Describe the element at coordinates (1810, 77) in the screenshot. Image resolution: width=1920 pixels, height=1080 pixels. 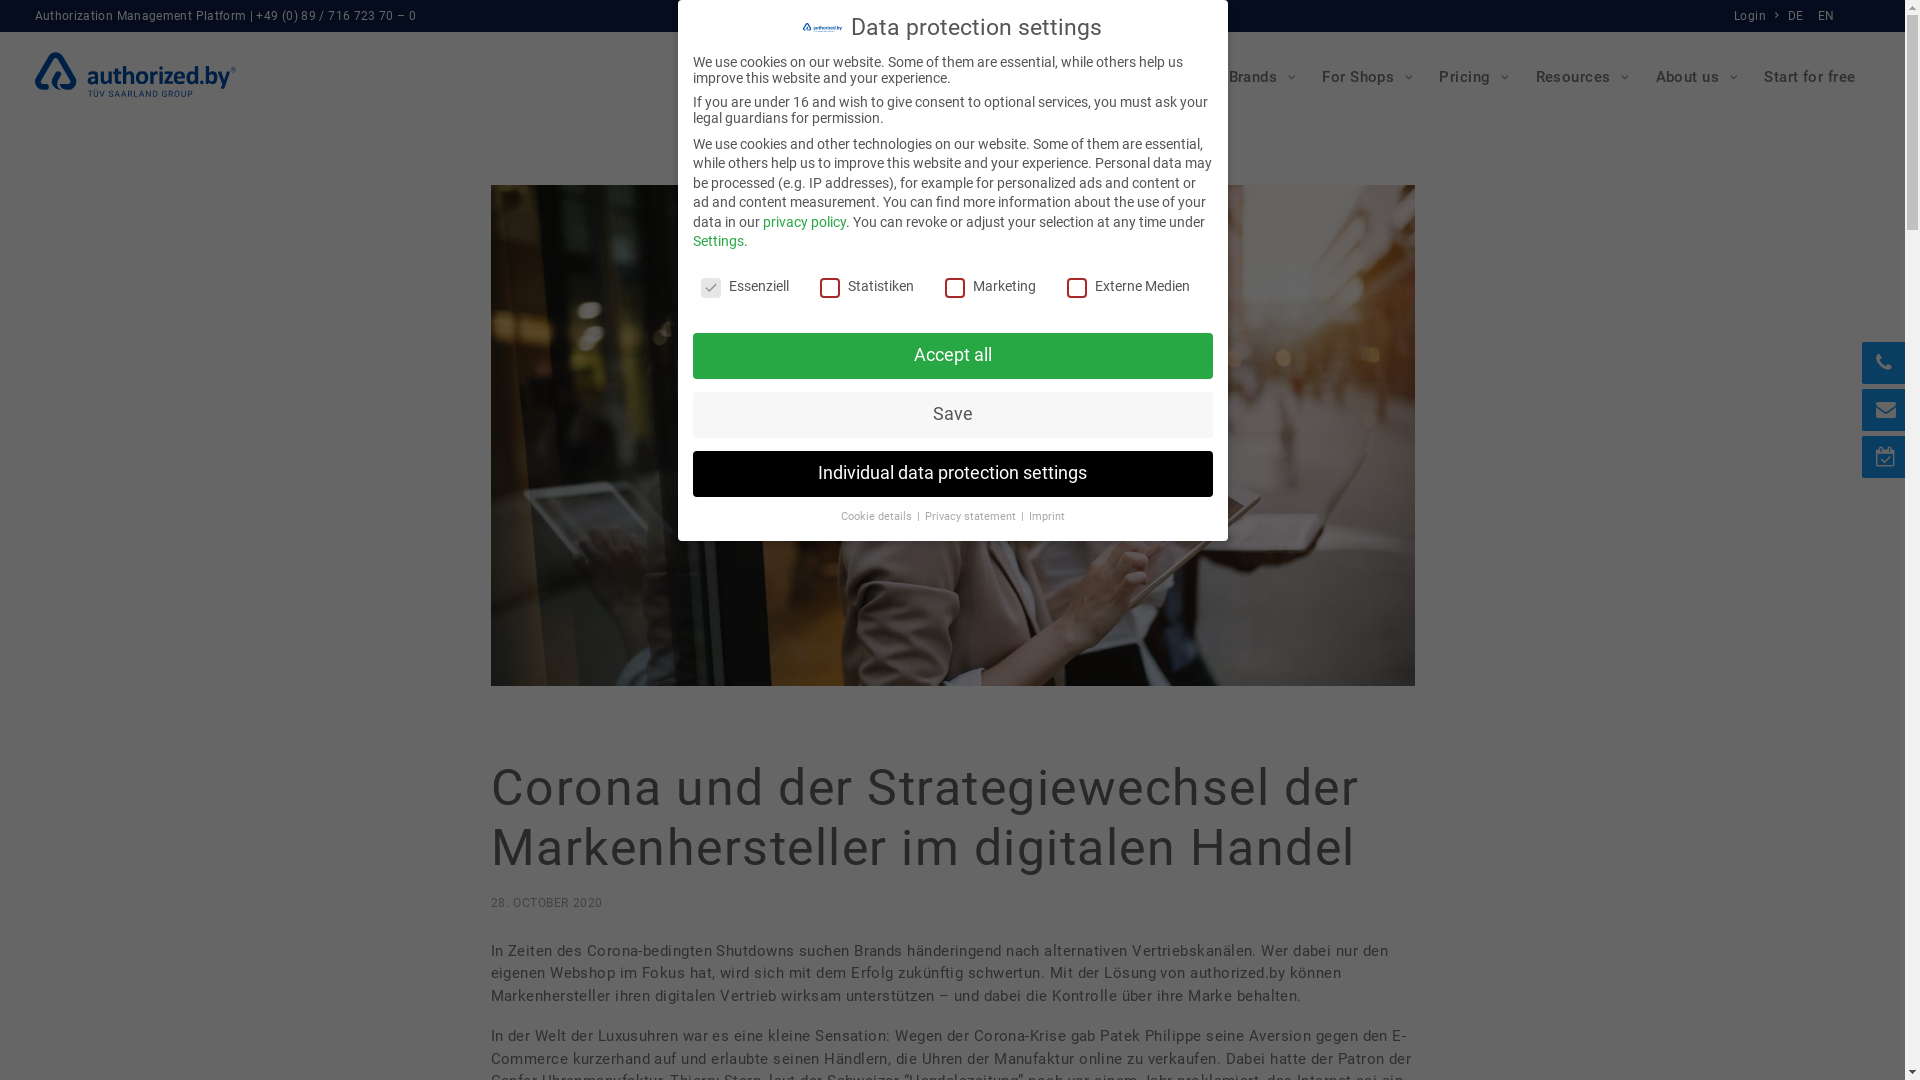
I see `Start for free` at that location.